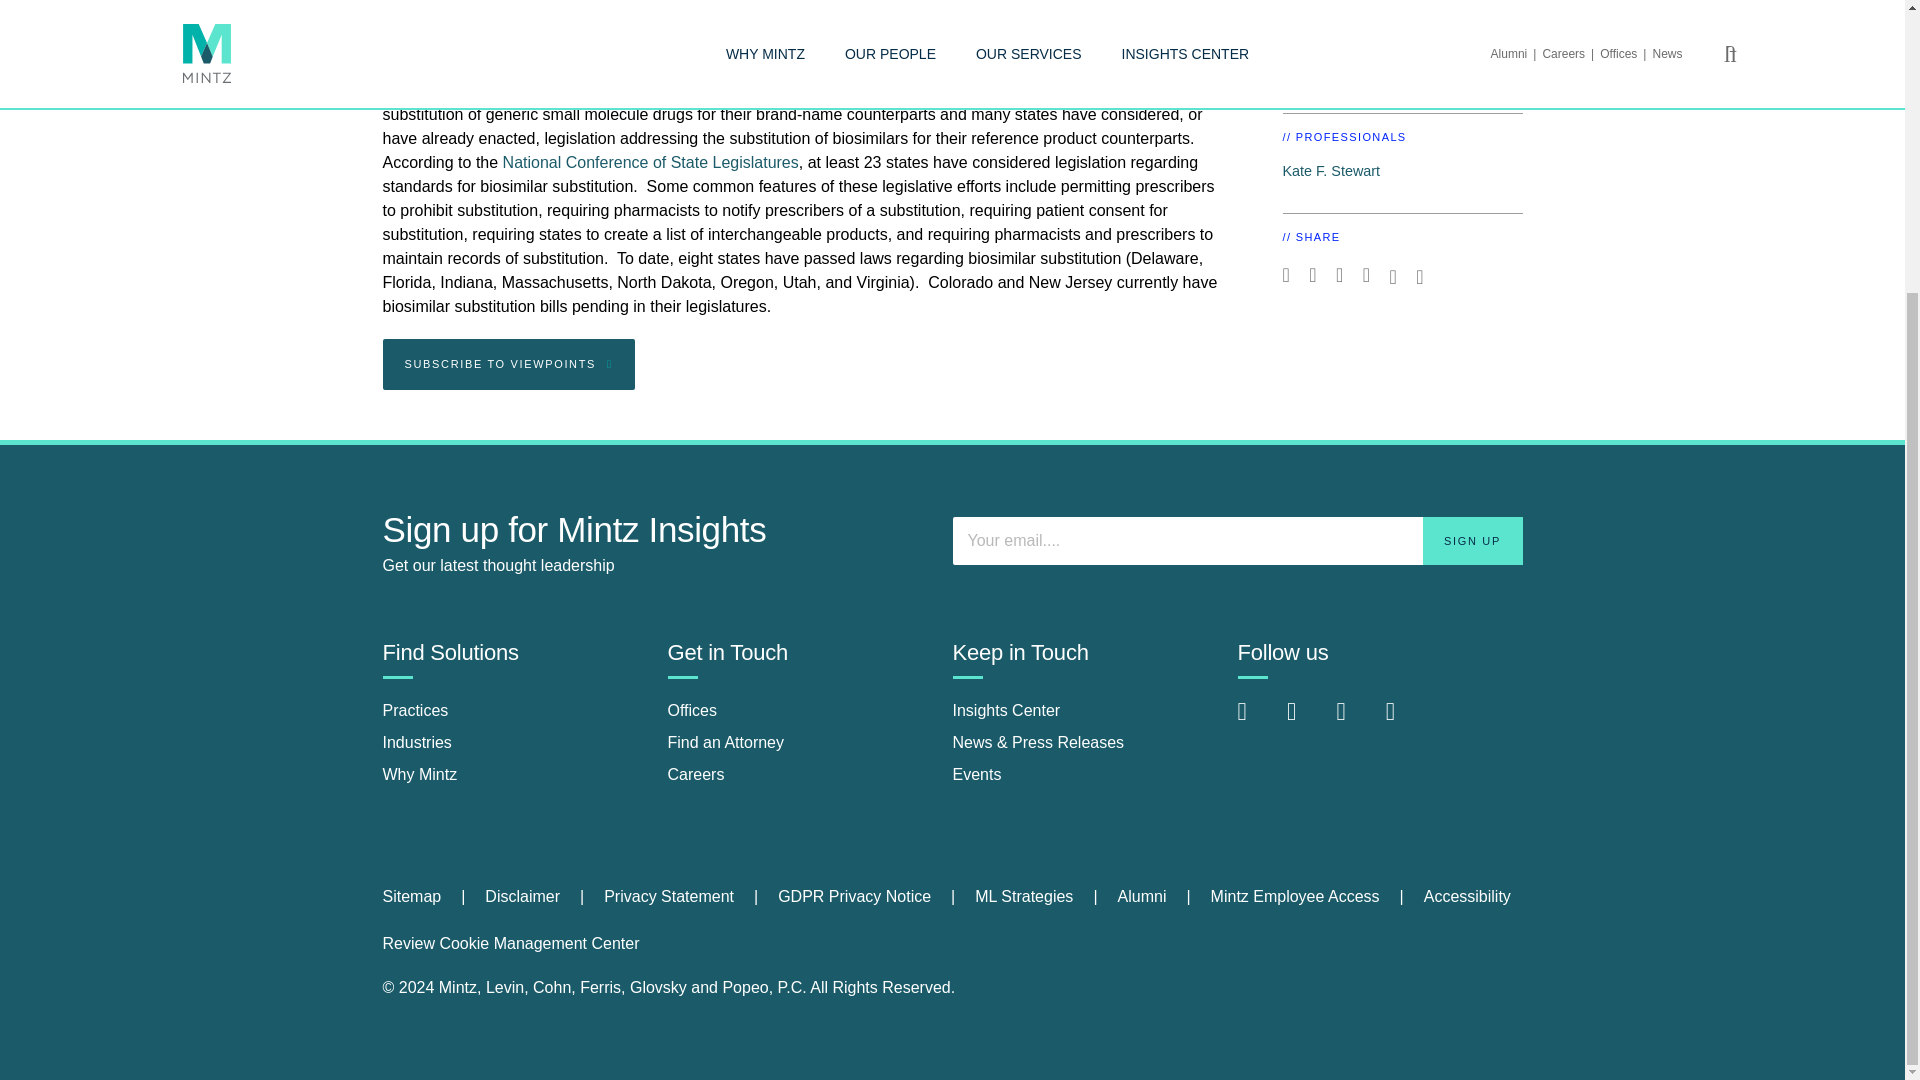 This screenshot has width=1920, height=1080. Describe the element at coordinates (1472, 540) in the screenshot. I see `Sign Up` at that location.